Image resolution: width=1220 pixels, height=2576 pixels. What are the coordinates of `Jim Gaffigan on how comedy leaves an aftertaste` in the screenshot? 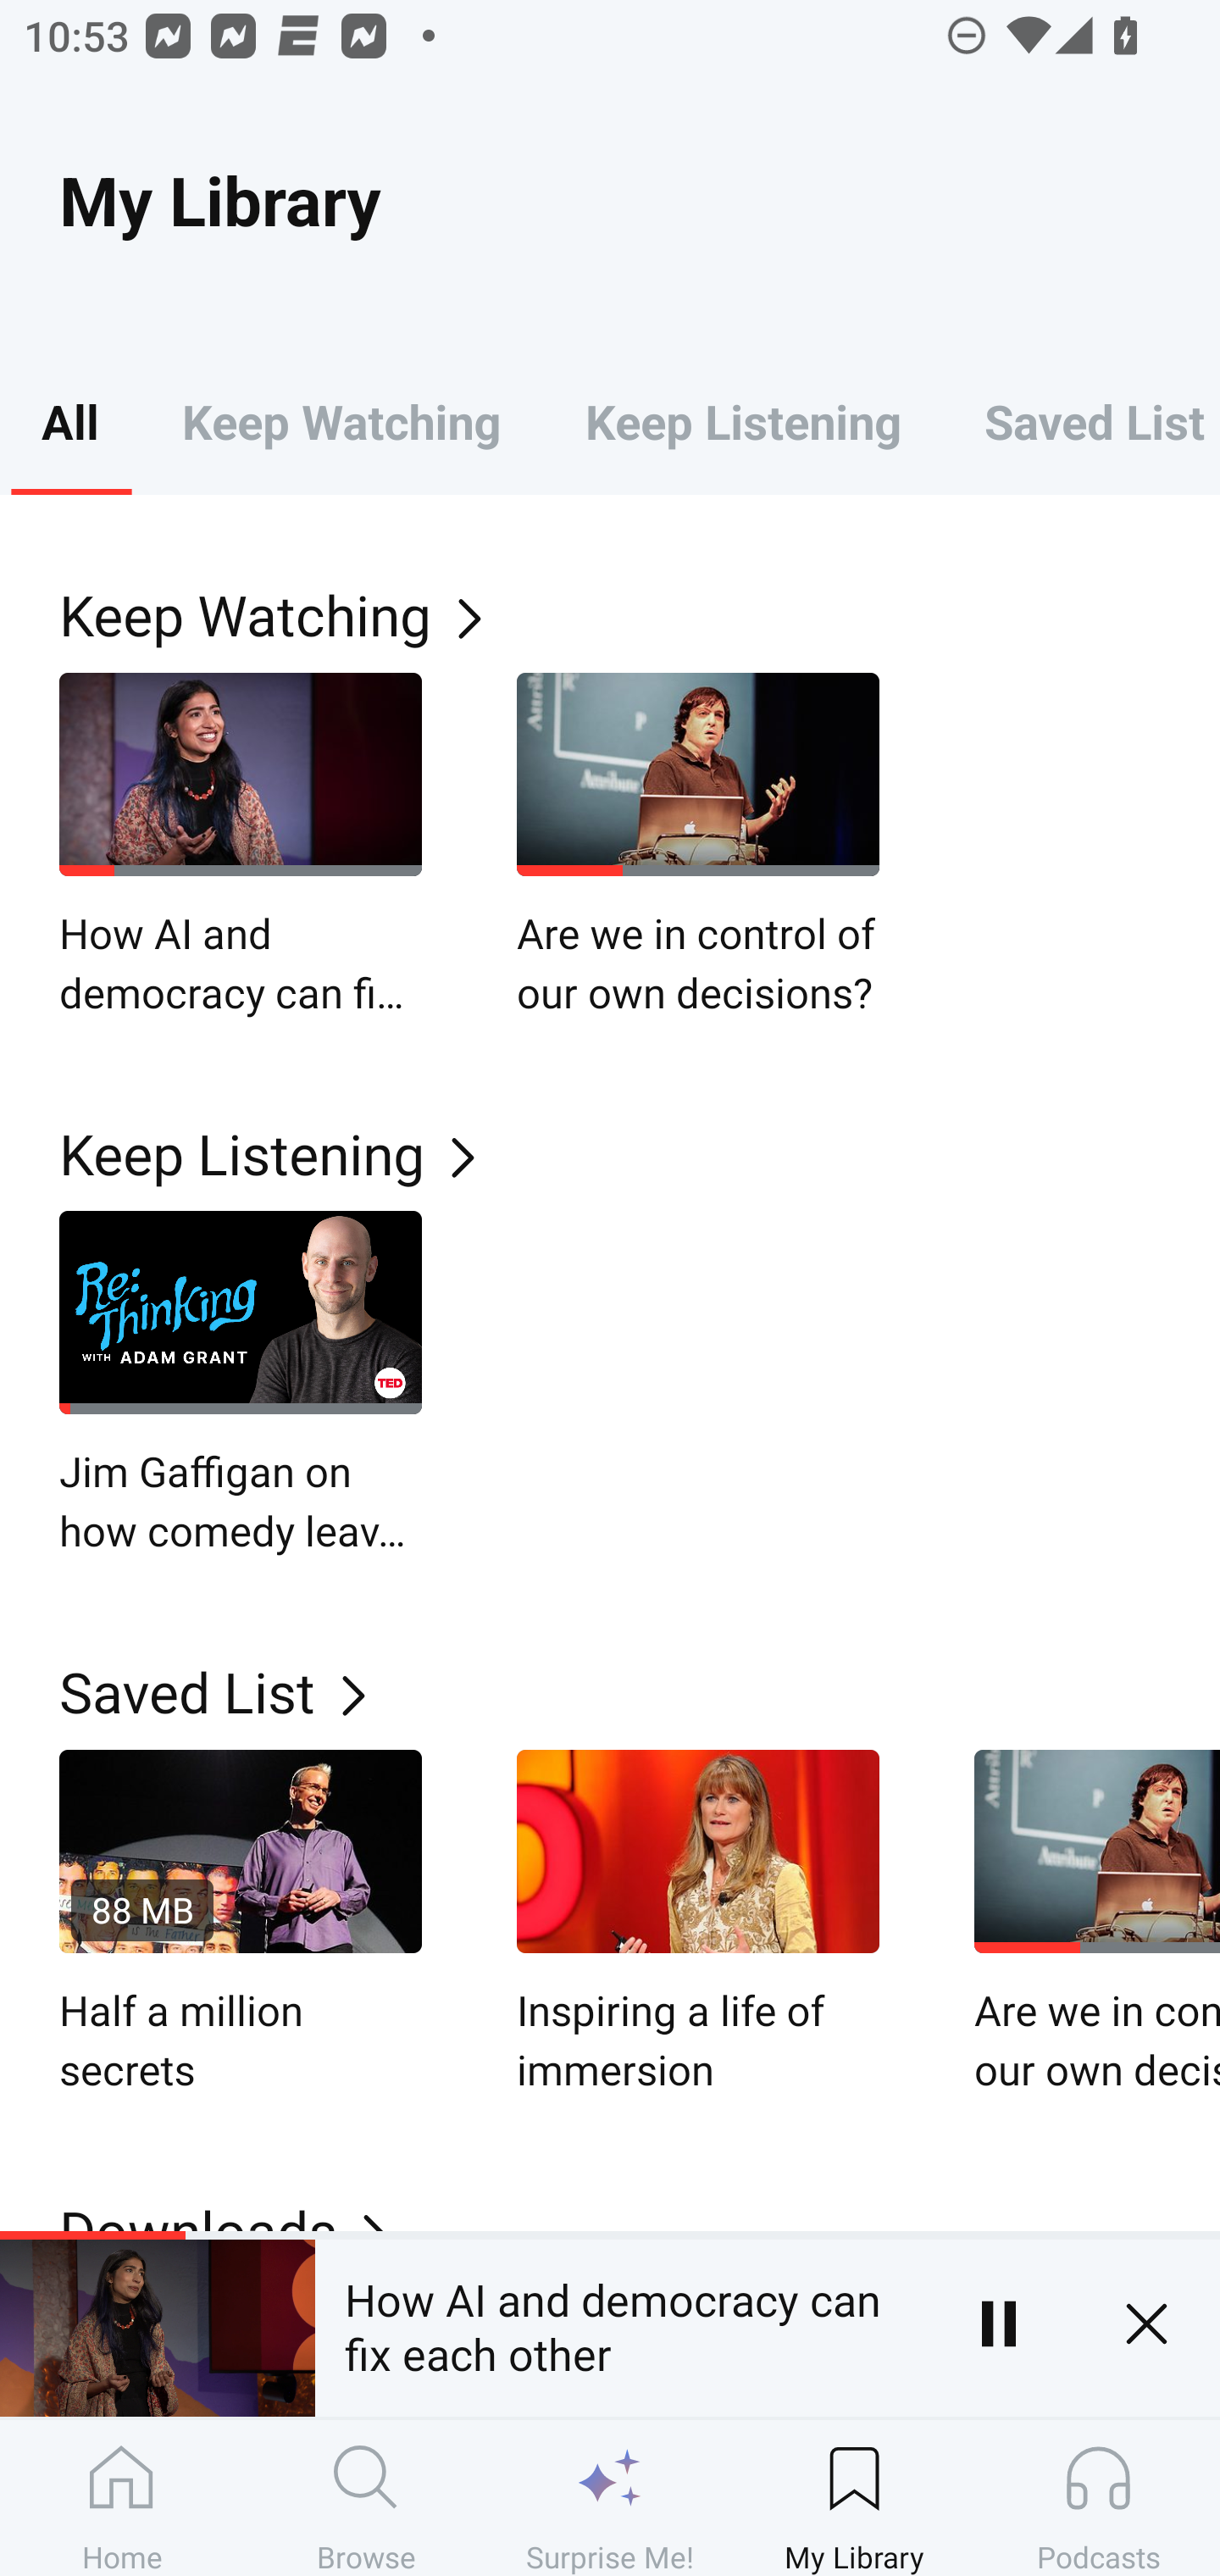 It's located at (241, 1385).